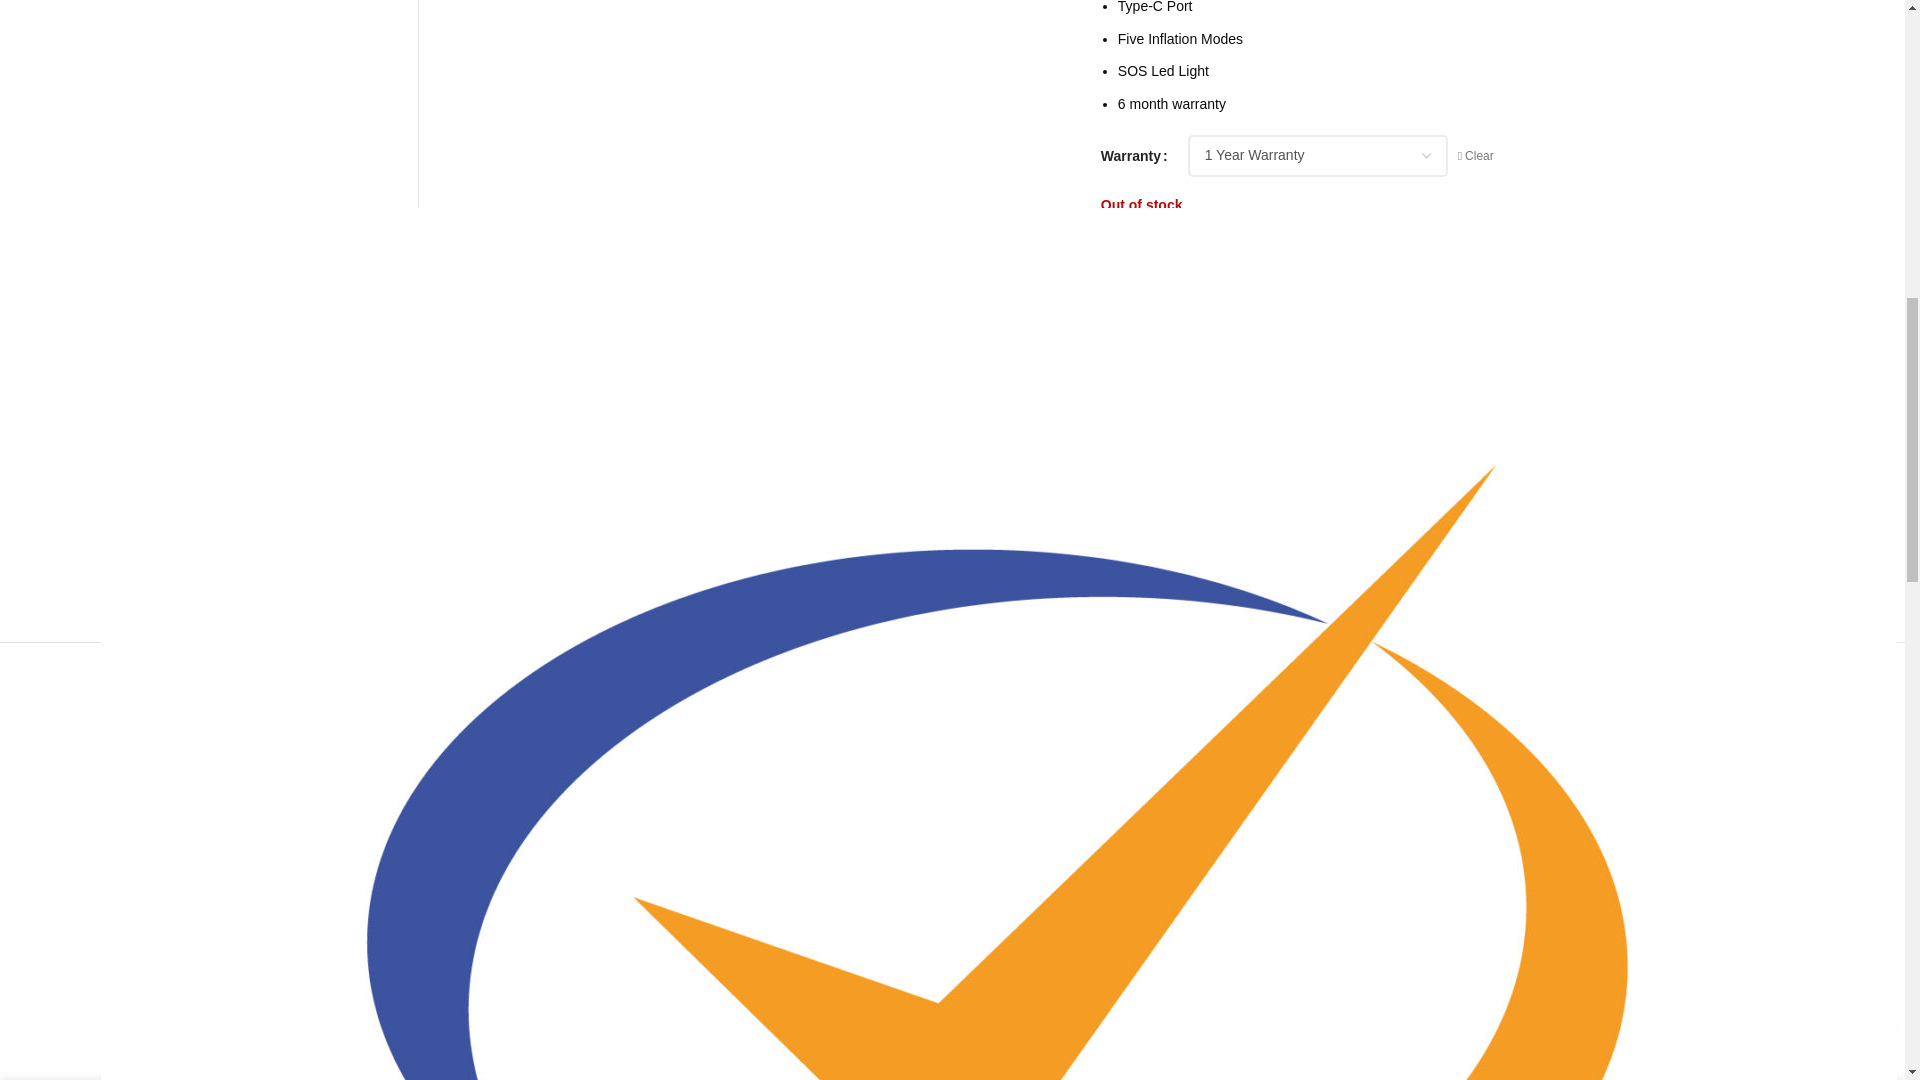  What do you see at coordinates (1140, 255) in the screenshot?
I see `1` at bounding box center [1140, 255].